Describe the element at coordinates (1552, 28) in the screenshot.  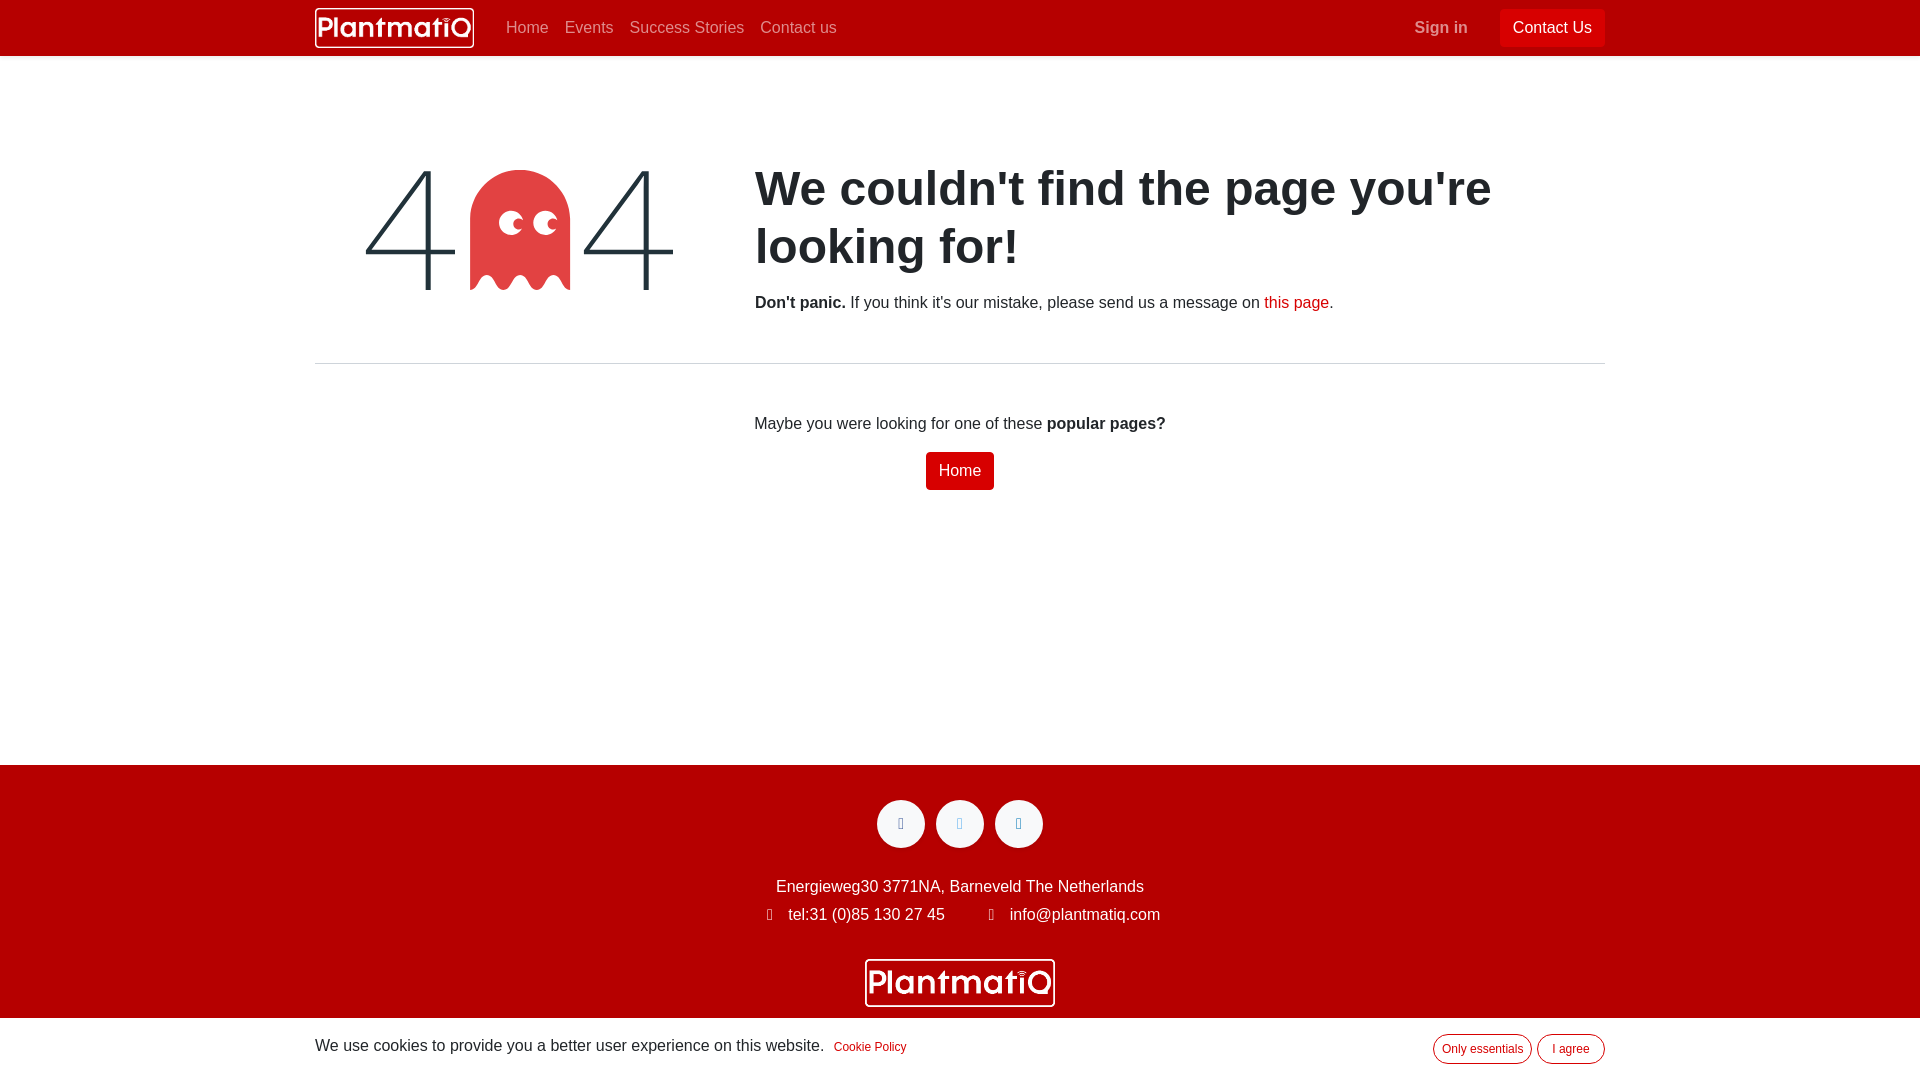
I see `Contact Us` at that location.